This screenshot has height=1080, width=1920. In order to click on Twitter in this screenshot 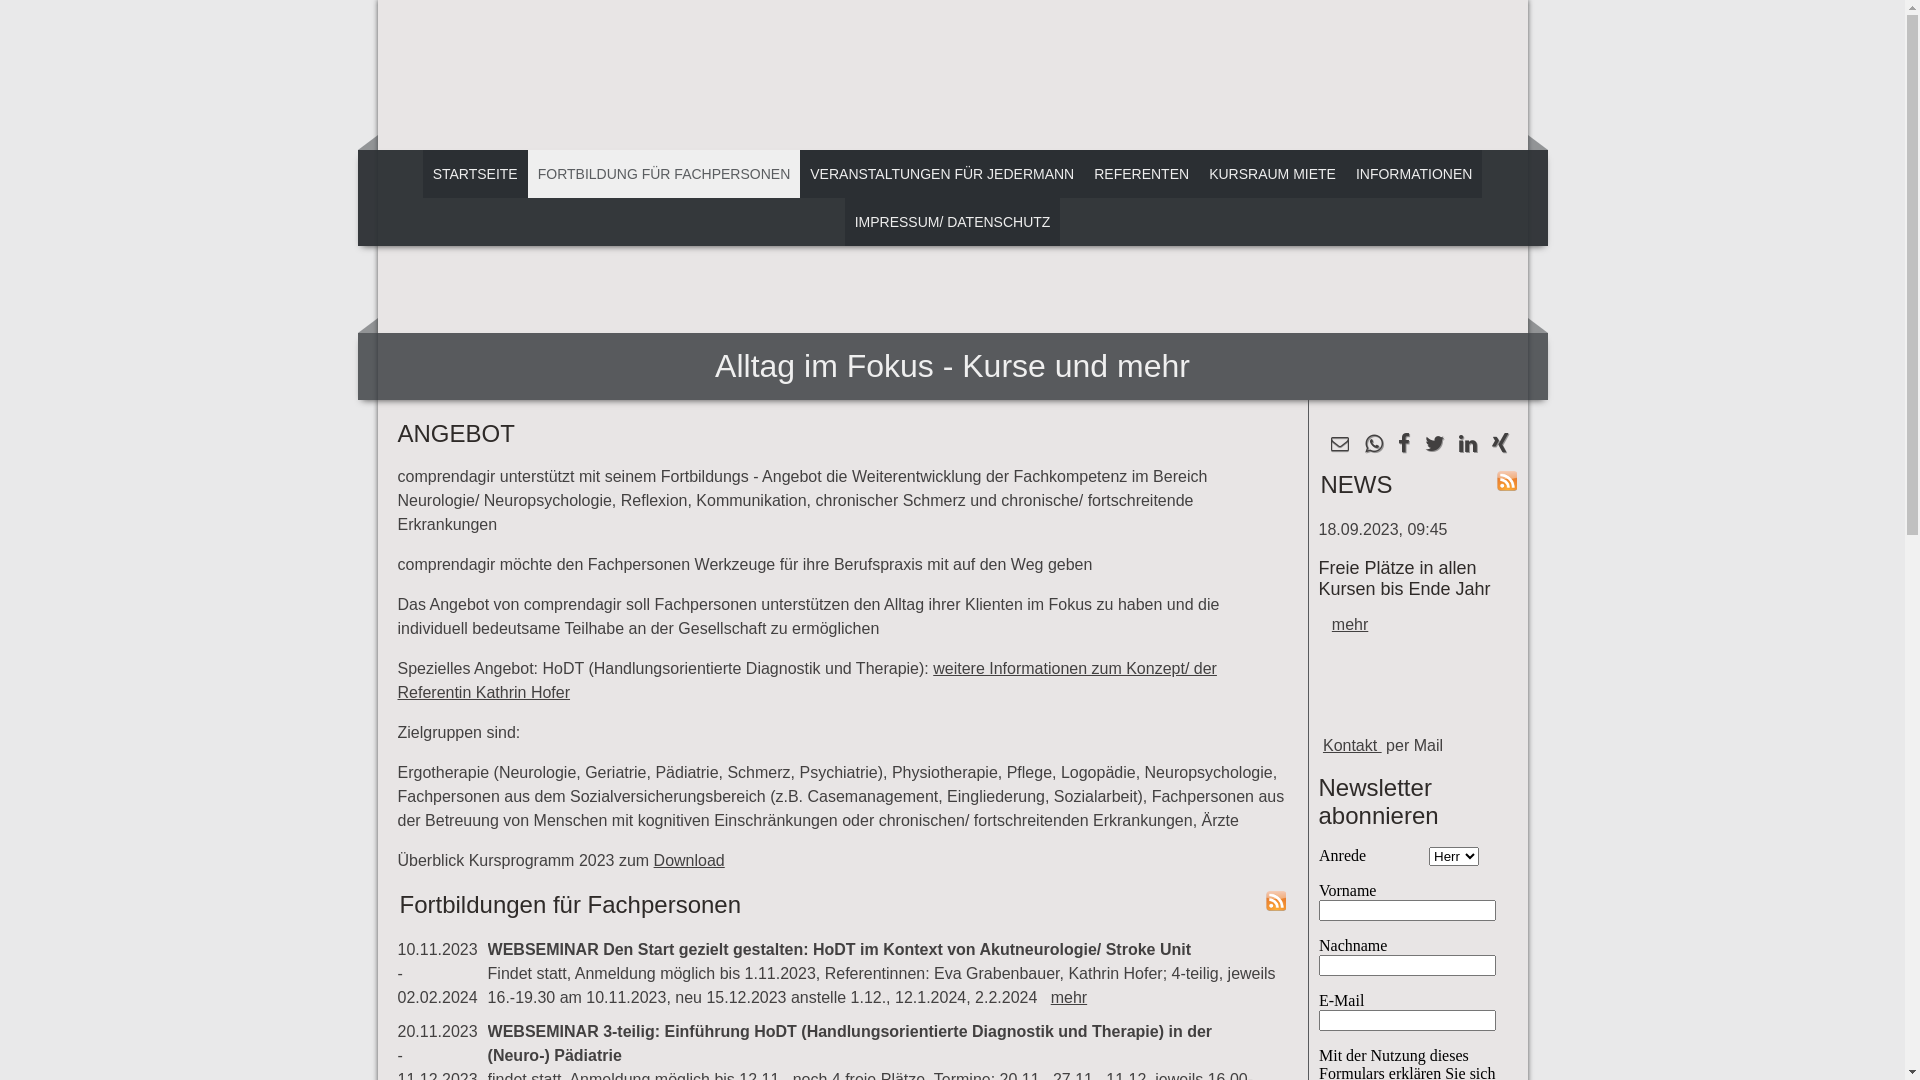, I will do `click(1434, 446)`.